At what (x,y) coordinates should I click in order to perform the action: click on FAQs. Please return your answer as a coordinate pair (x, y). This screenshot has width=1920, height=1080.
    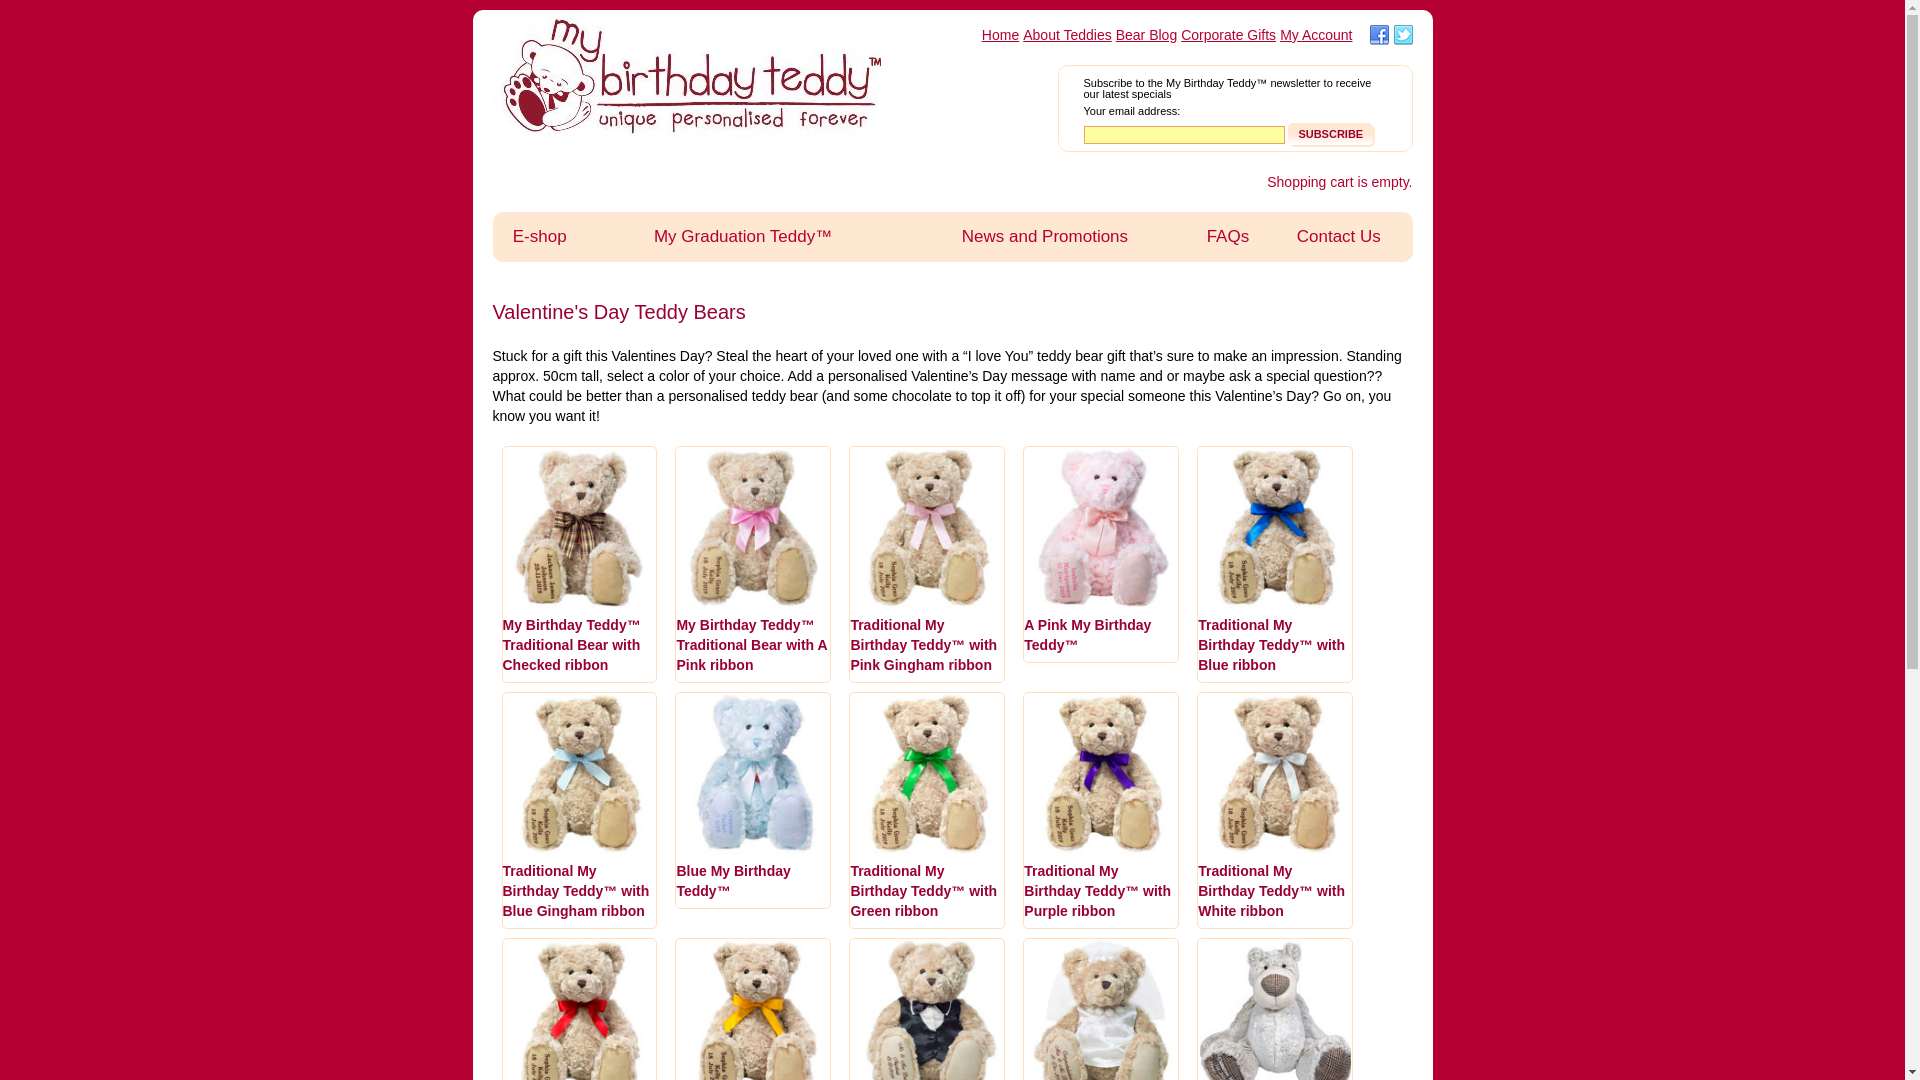
    Looking at the image, I should click on (1228, 237).